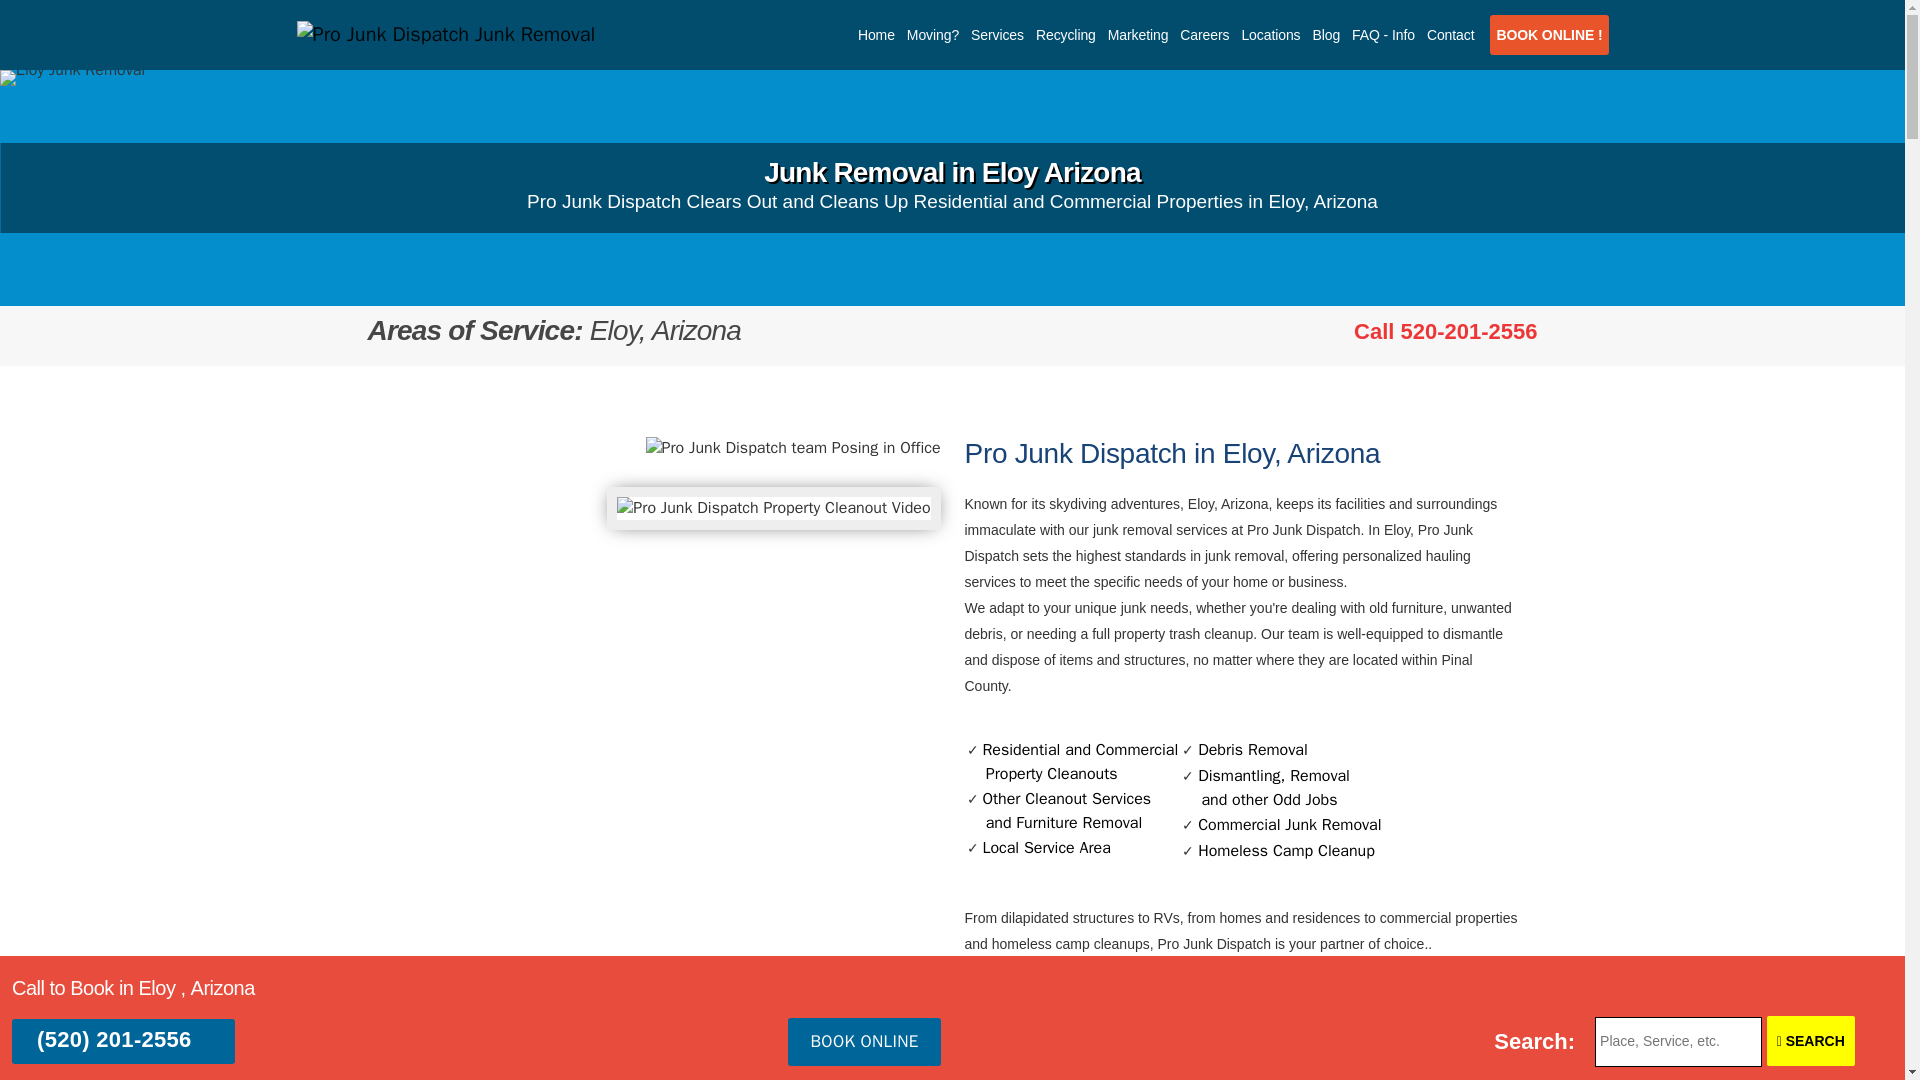 The height and width of the screenshot is (1080, 1920). I want to click on FAQ - Info, so click(932, 35).